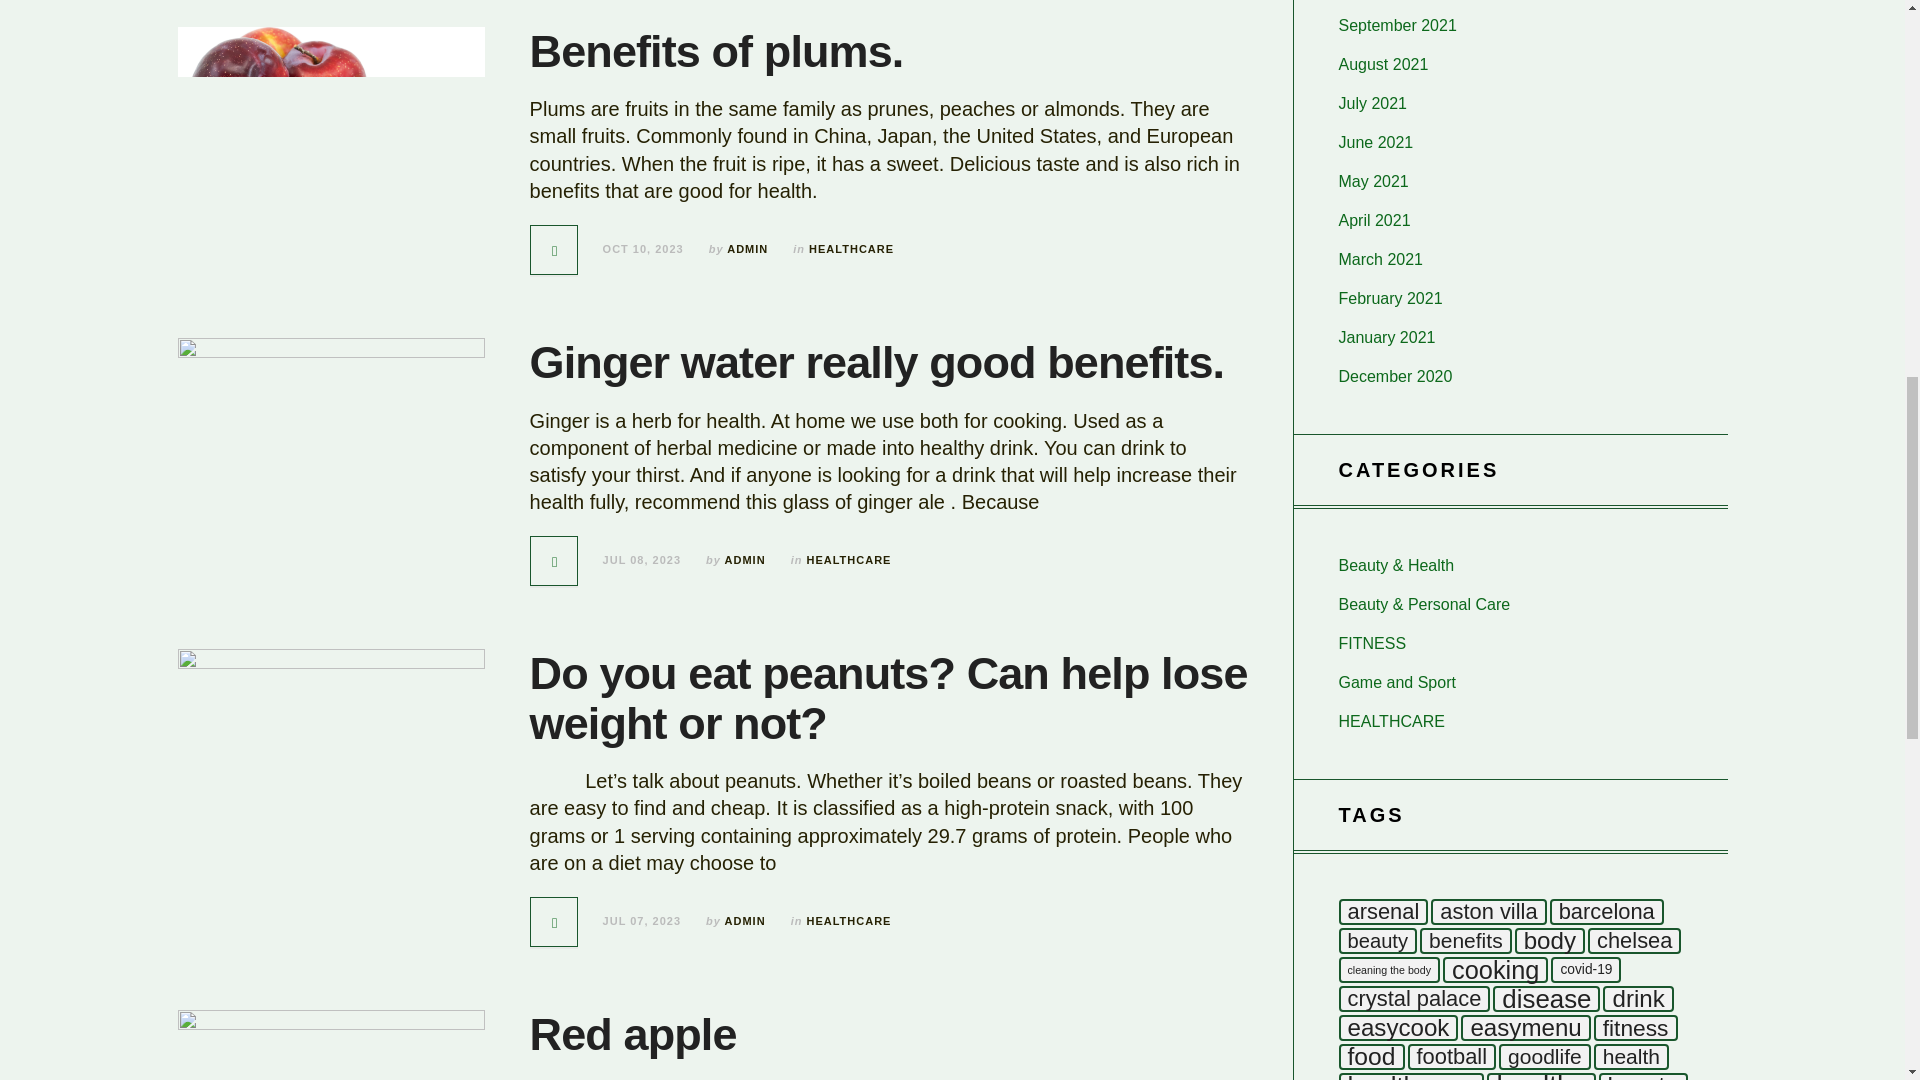 The width and height of the screenshot is (1920, 1080). Describe the element at coordinates (748, 248) in the screenshot. I see `Posts by admin` at that location.